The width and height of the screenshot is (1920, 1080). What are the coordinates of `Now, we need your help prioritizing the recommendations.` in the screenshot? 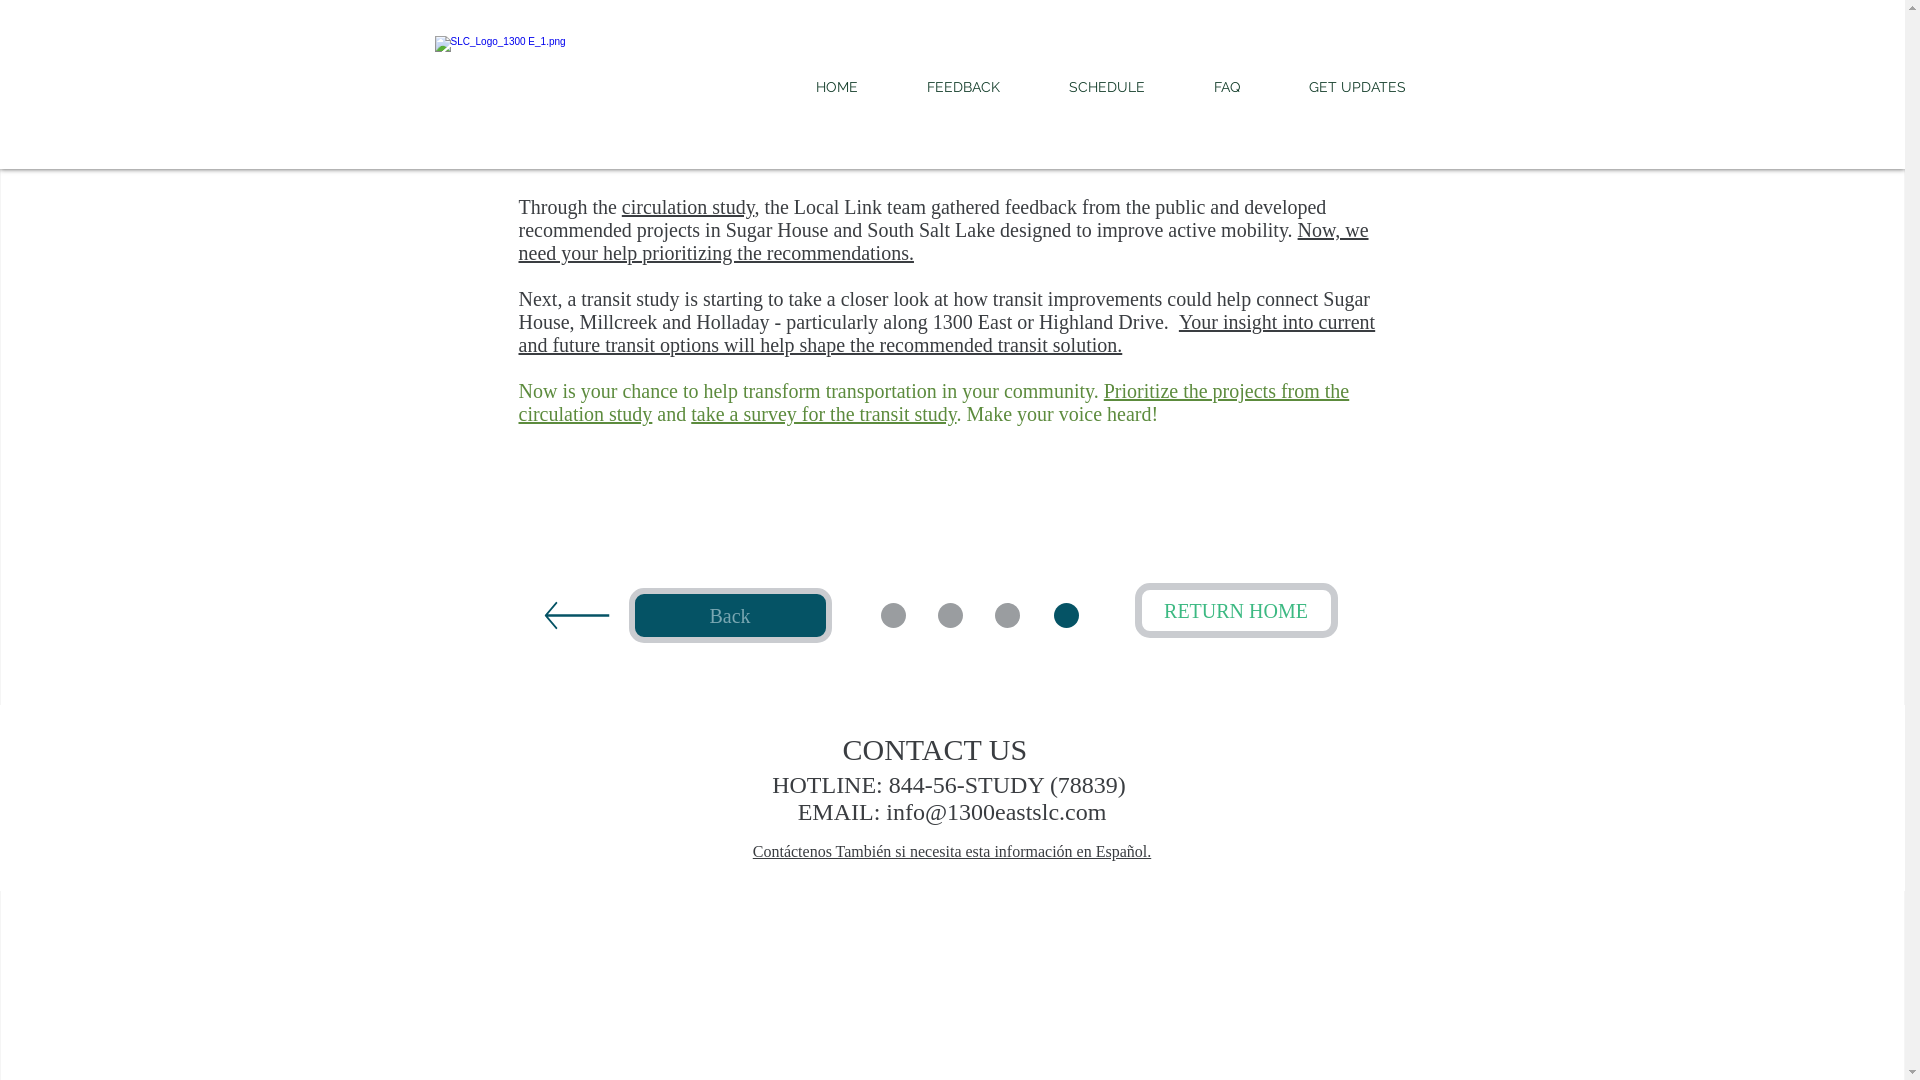 It's located at (943, 242).